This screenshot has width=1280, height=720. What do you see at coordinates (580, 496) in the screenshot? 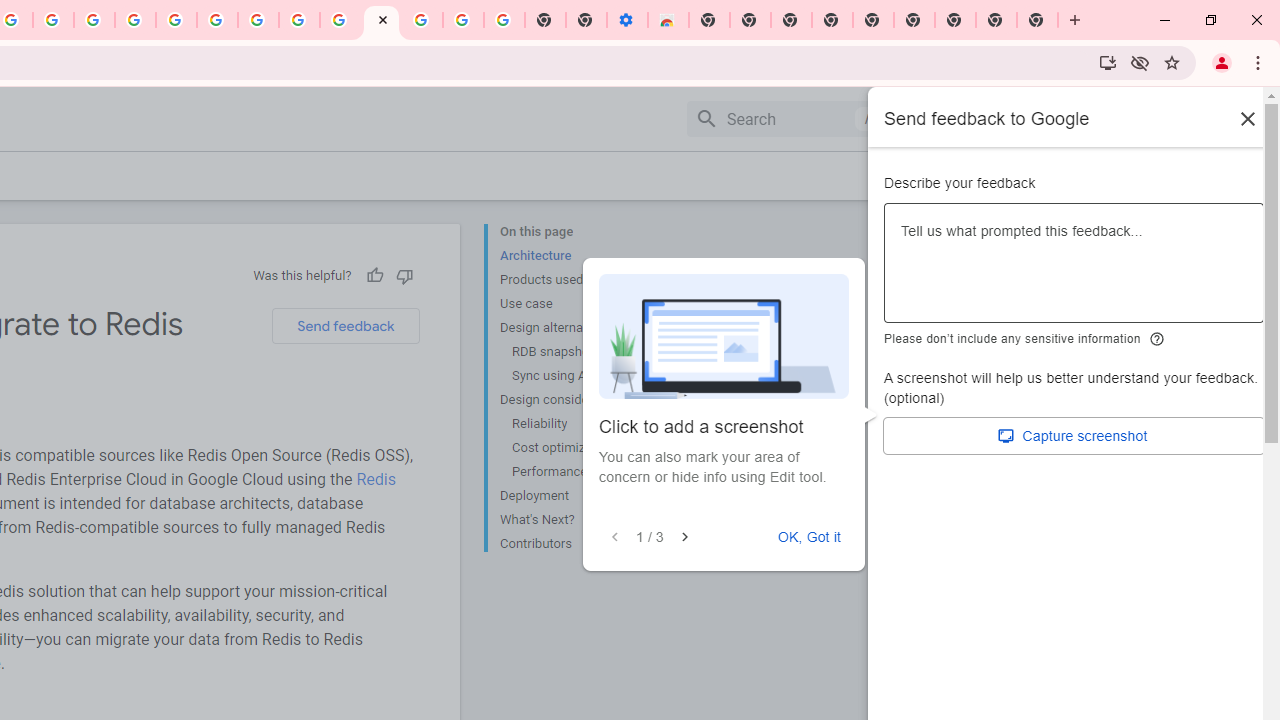
I see `Deployment` at bounding box center [580, 496].